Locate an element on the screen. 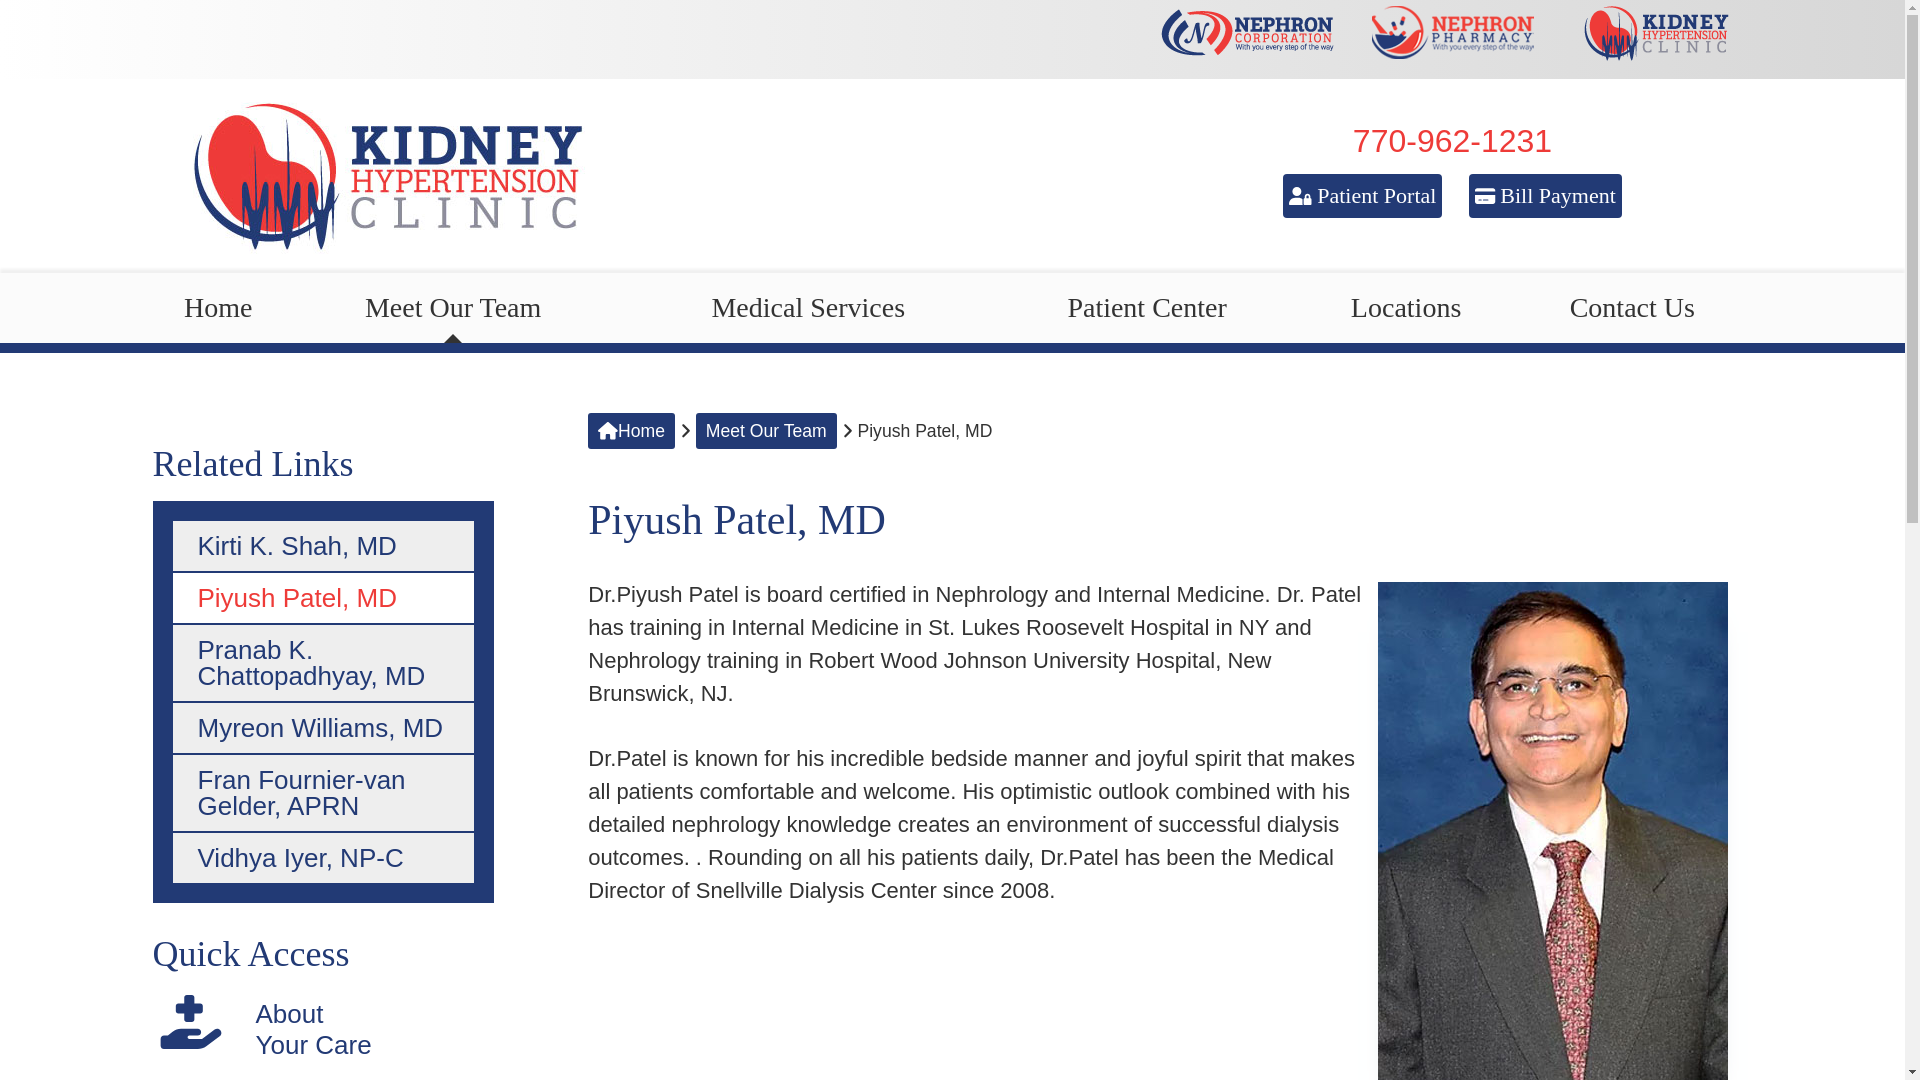 This screenshot has height=1080, width=1920. Meet Our Team is located at coordinates (453, 308).